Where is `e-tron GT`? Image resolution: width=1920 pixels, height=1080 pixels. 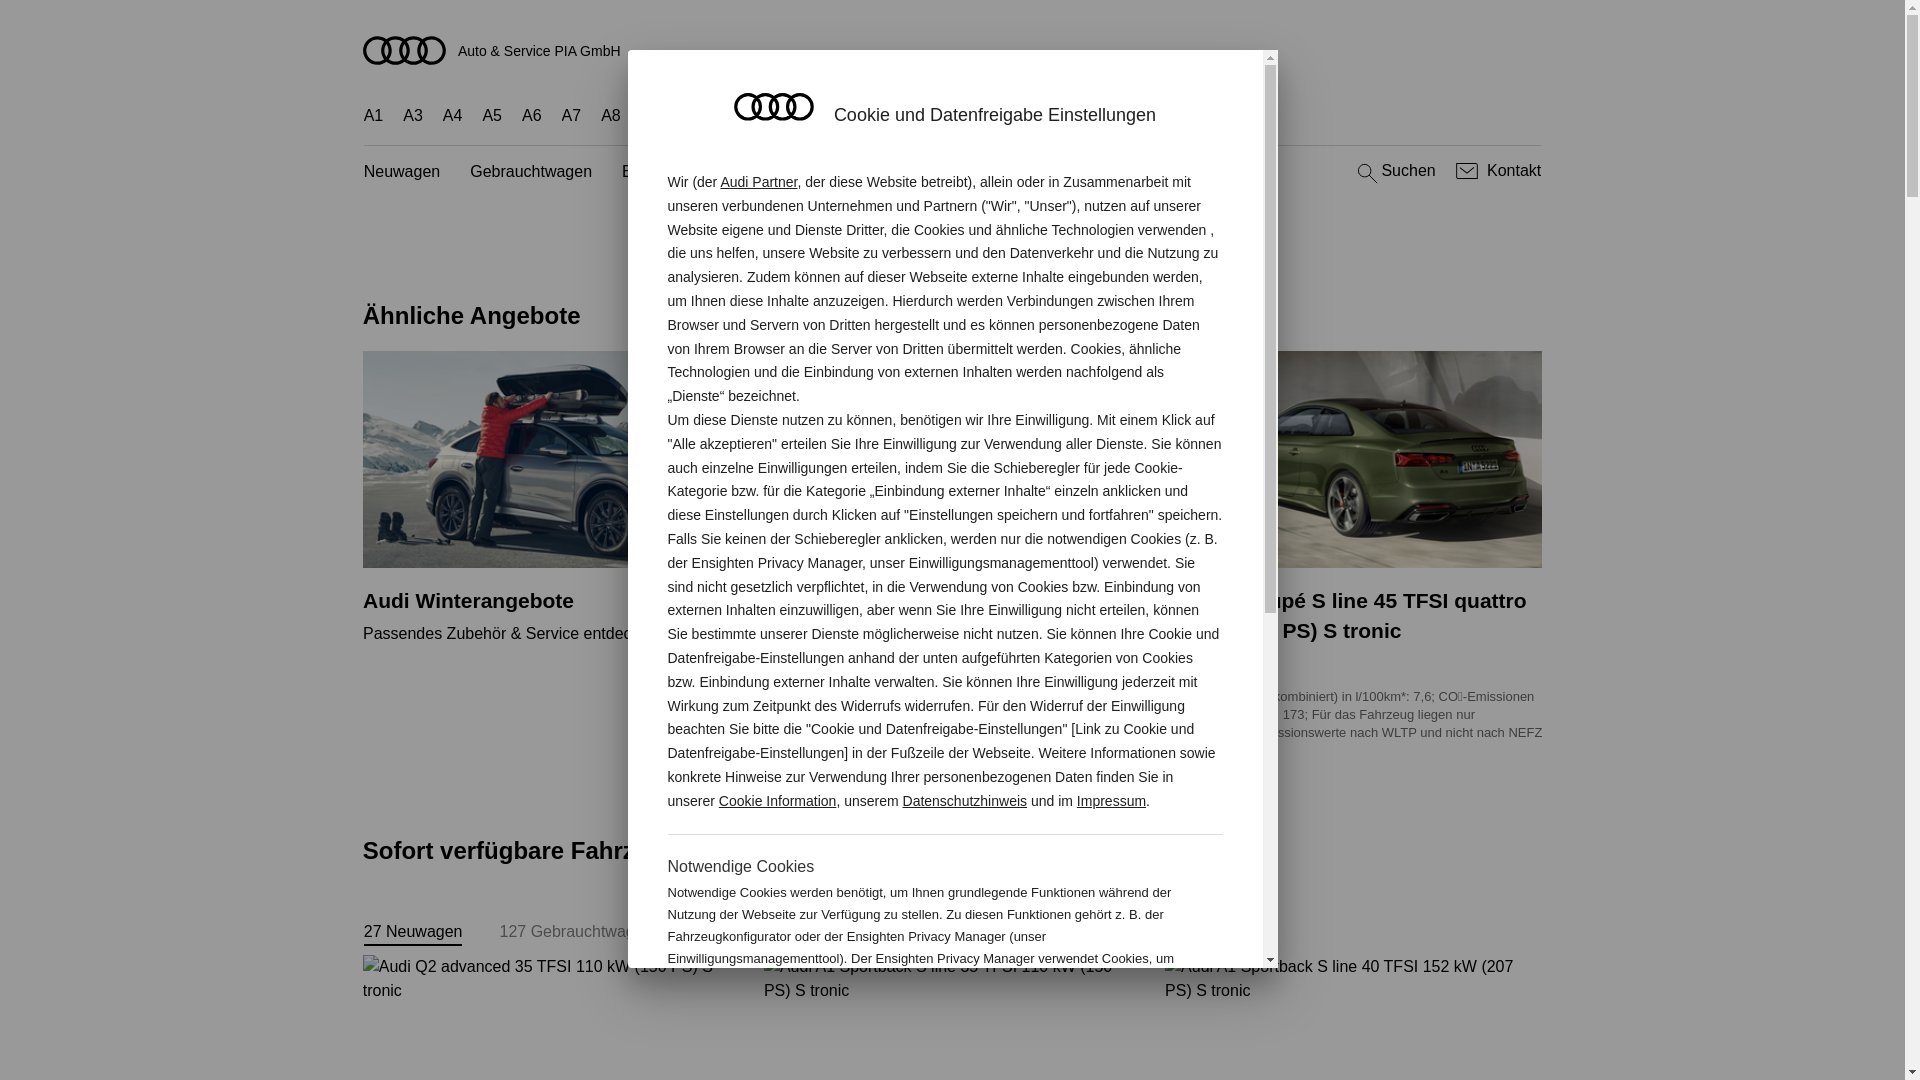
e-tron GT is located at coordinates (1220, 116).